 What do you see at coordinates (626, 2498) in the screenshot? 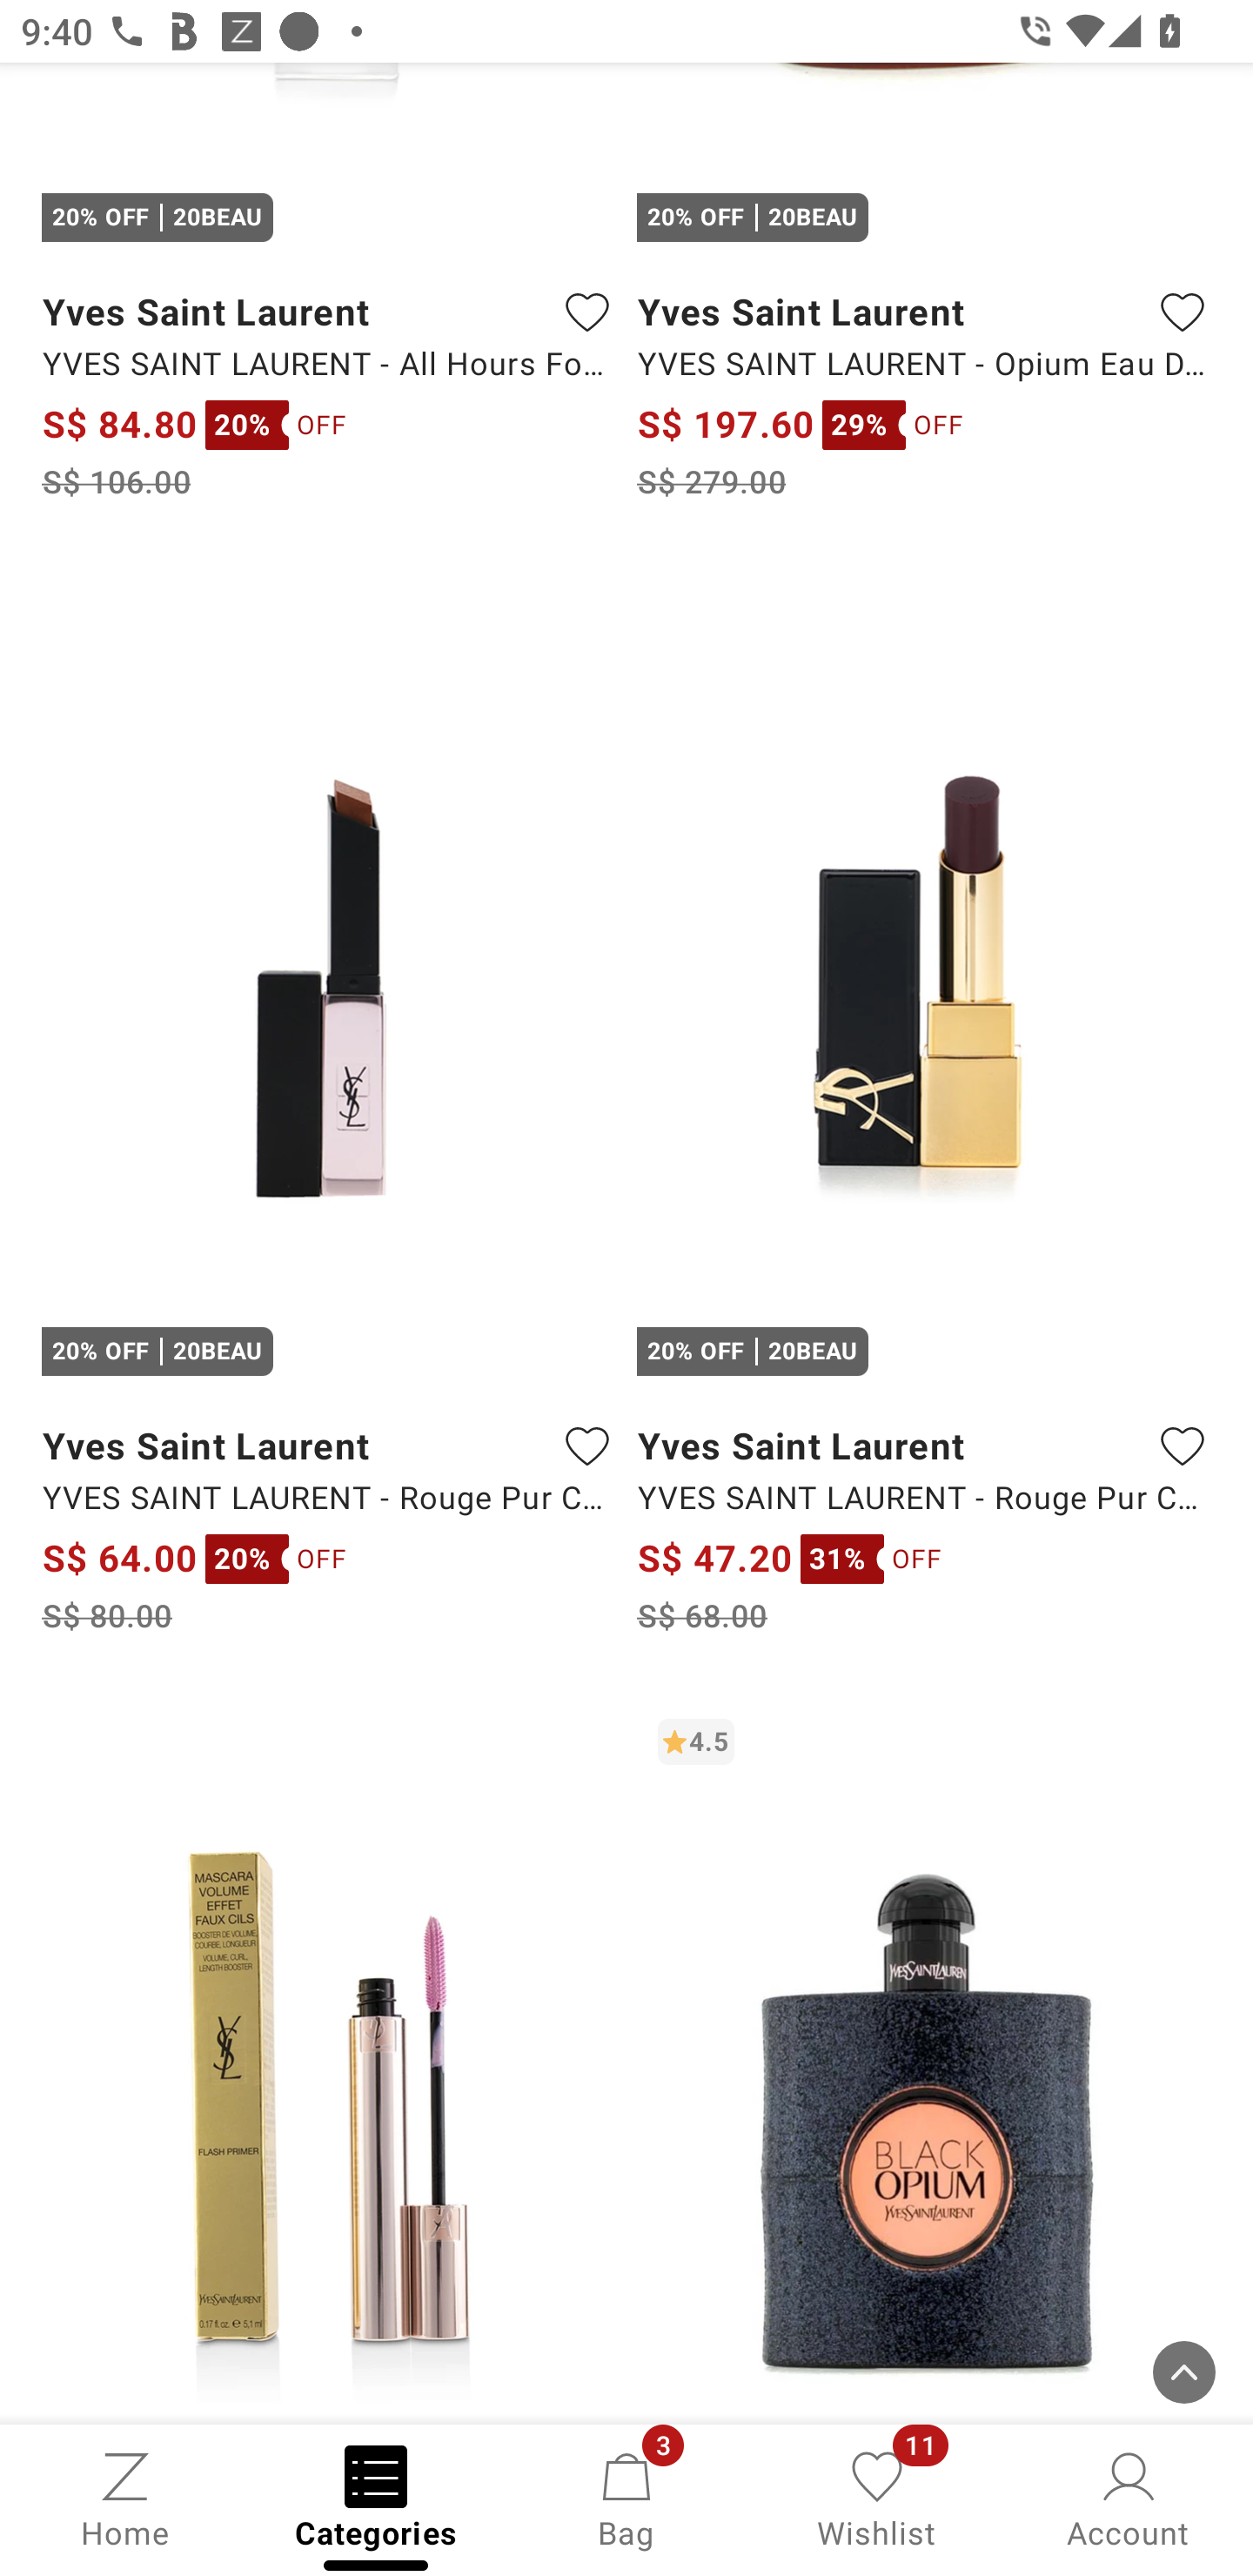
I see `Bag, 3 new notifications Bag` at bounding box center [626, 2498].